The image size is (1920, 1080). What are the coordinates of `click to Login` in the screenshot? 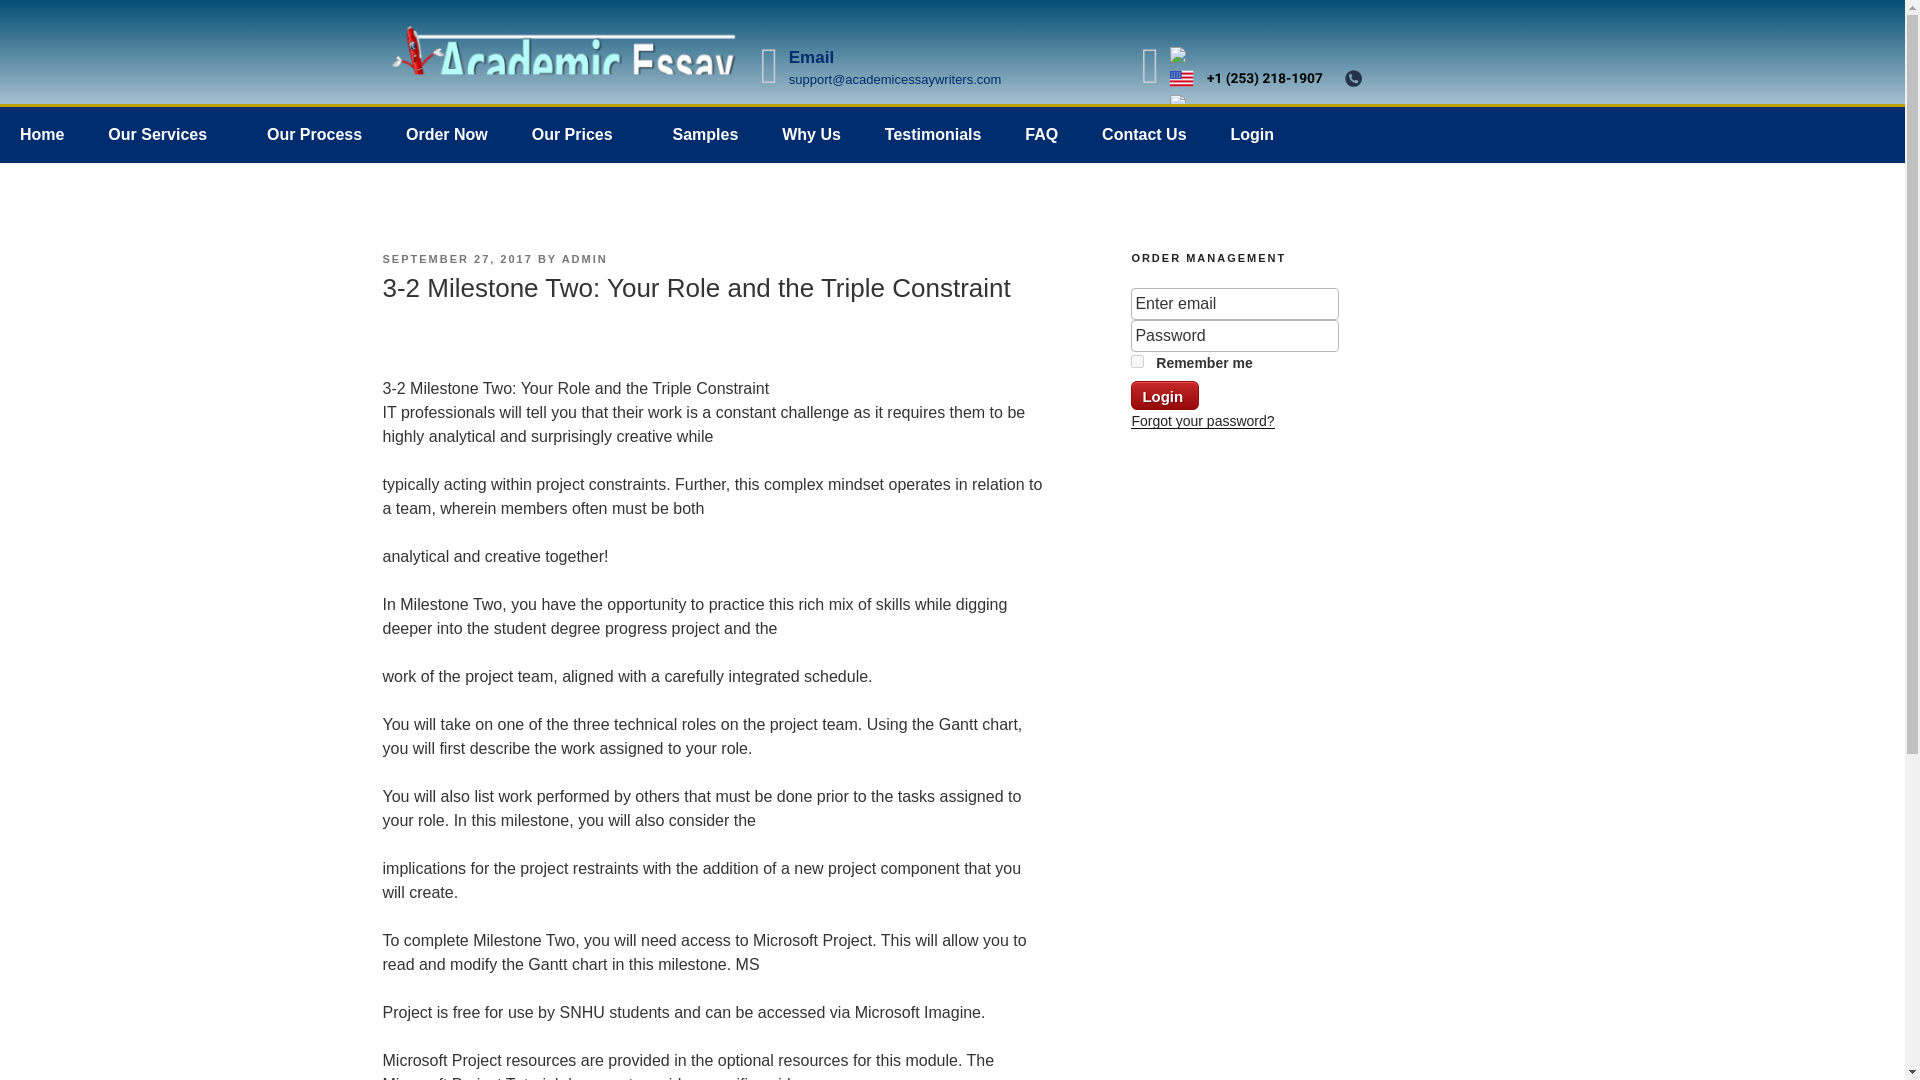 It's located at (1164, 396).